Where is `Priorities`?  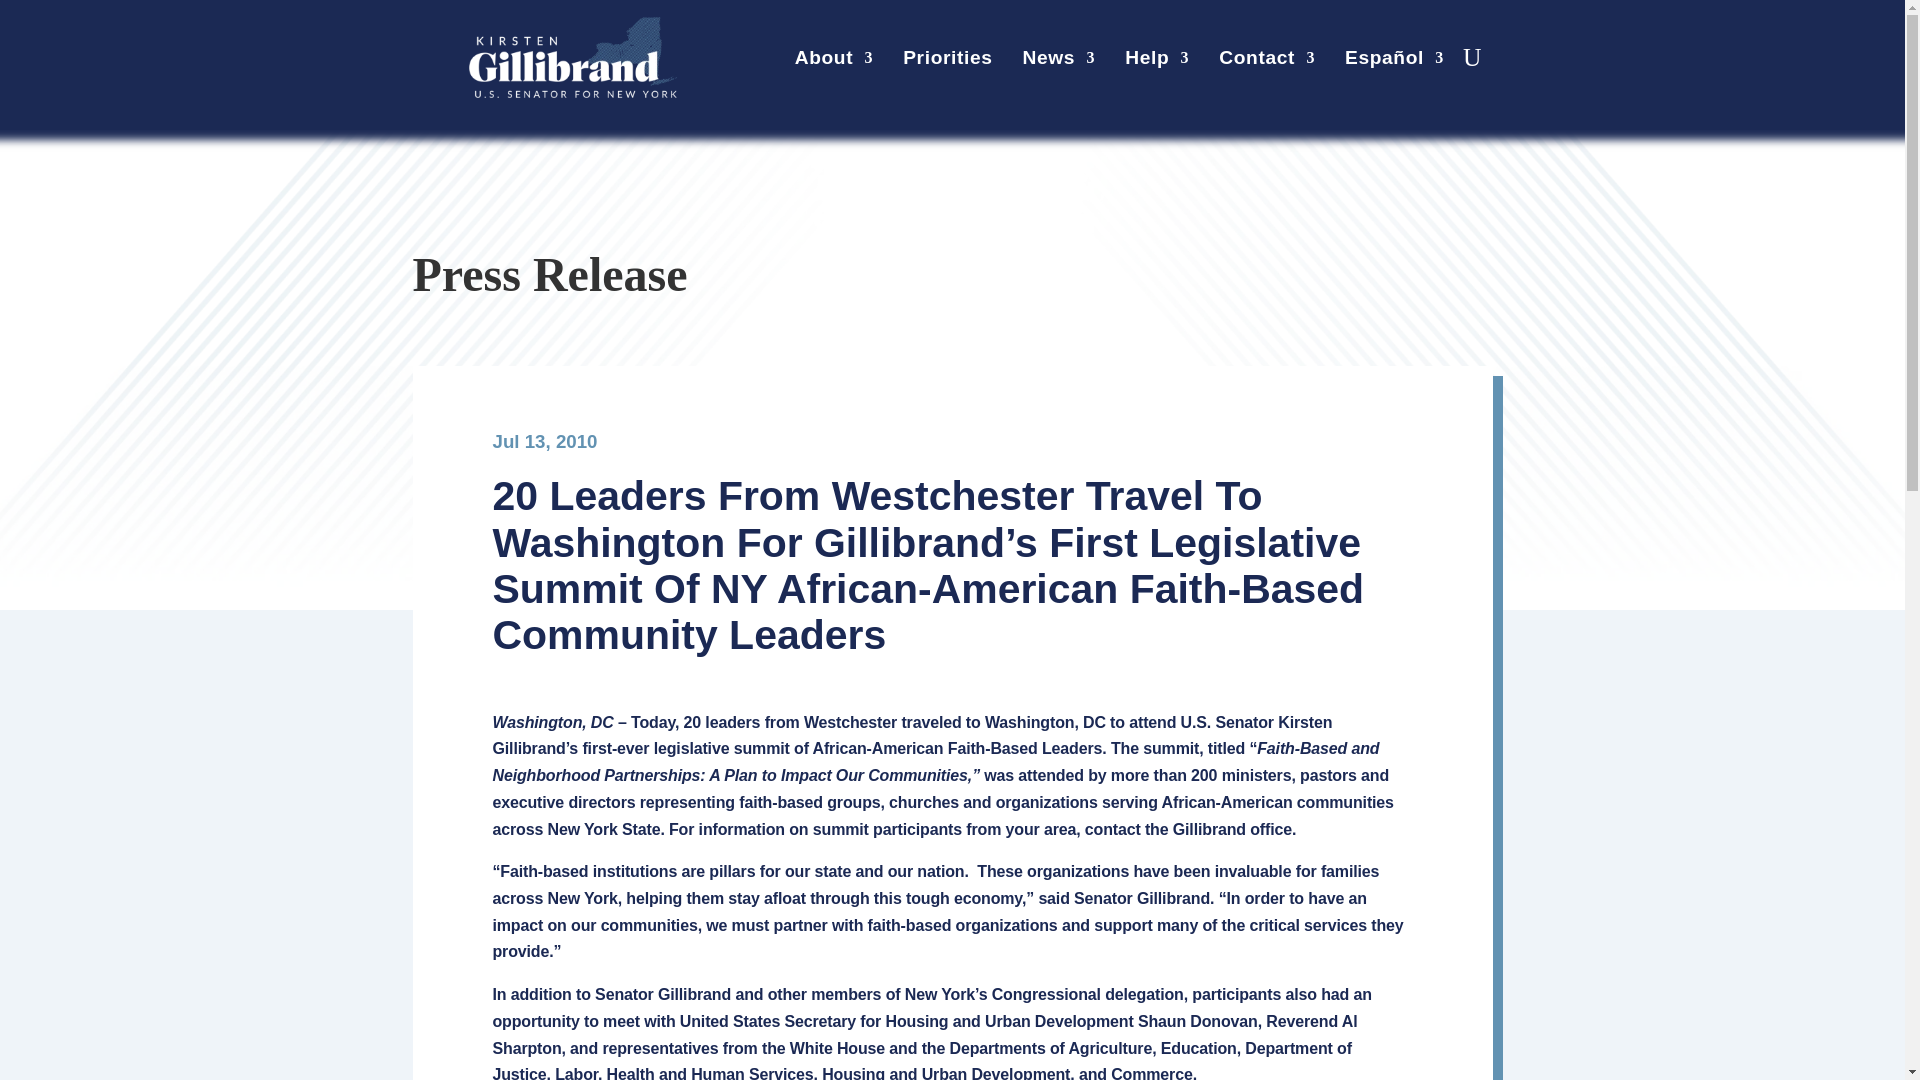
Priorities is located at coordinates (947, 62).